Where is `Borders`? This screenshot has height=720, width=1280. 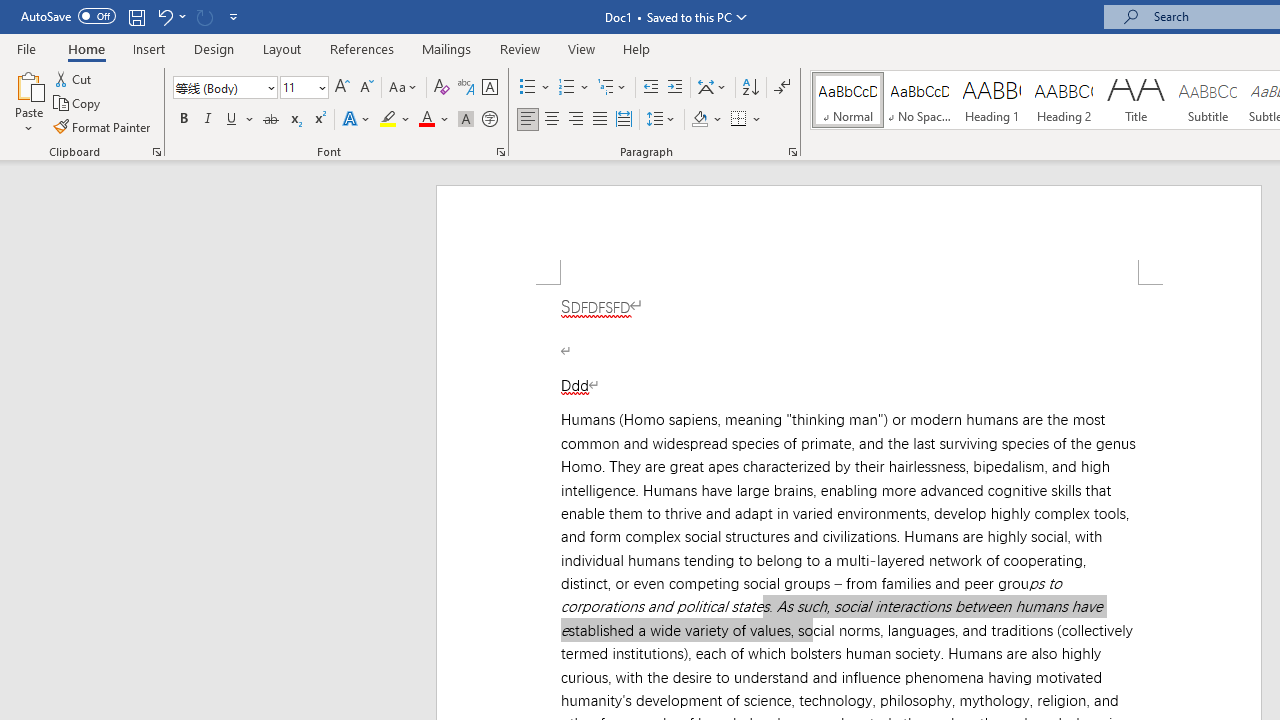 Borders is located at coordinates (746, 120).